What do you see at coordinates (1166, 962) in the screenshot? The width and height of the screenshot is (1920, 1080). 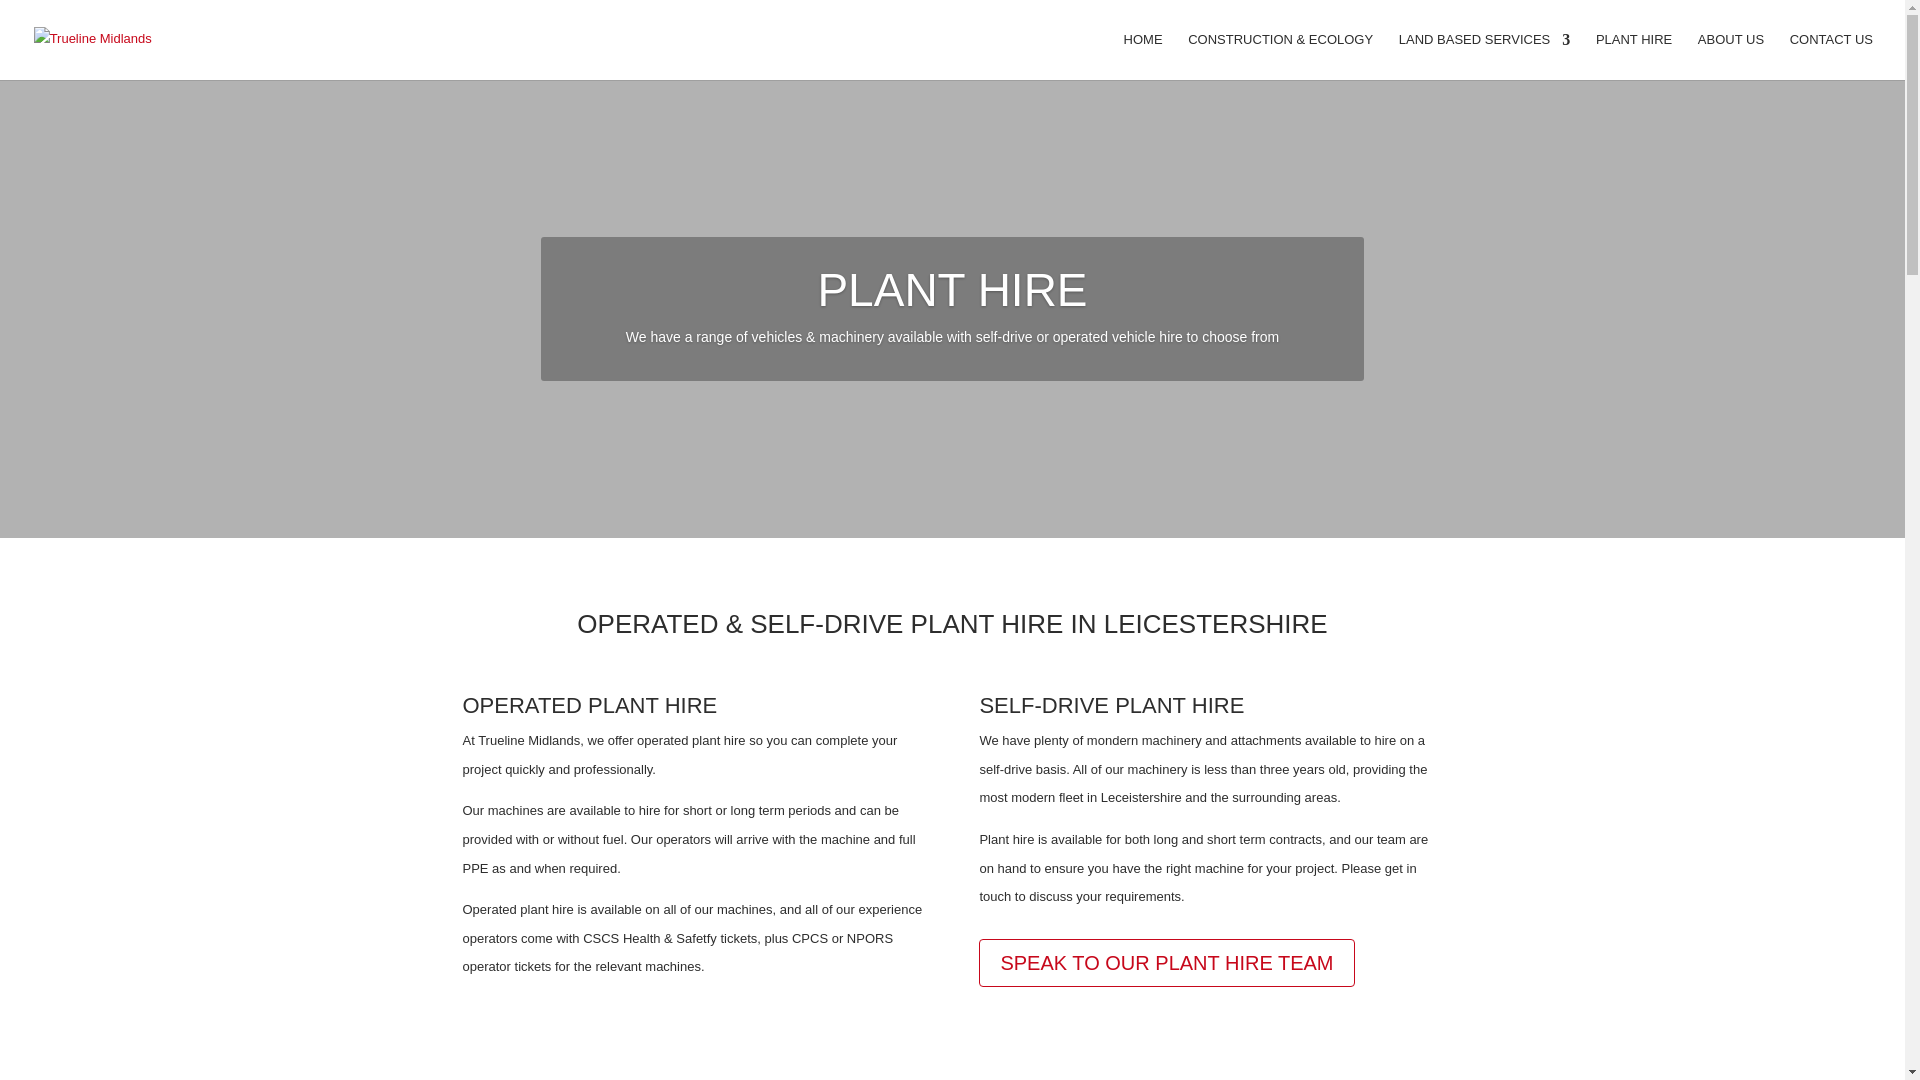 I see `SPEAK TO OUR PLANT HIRE TEAM` at bounding box center [1166, 962].